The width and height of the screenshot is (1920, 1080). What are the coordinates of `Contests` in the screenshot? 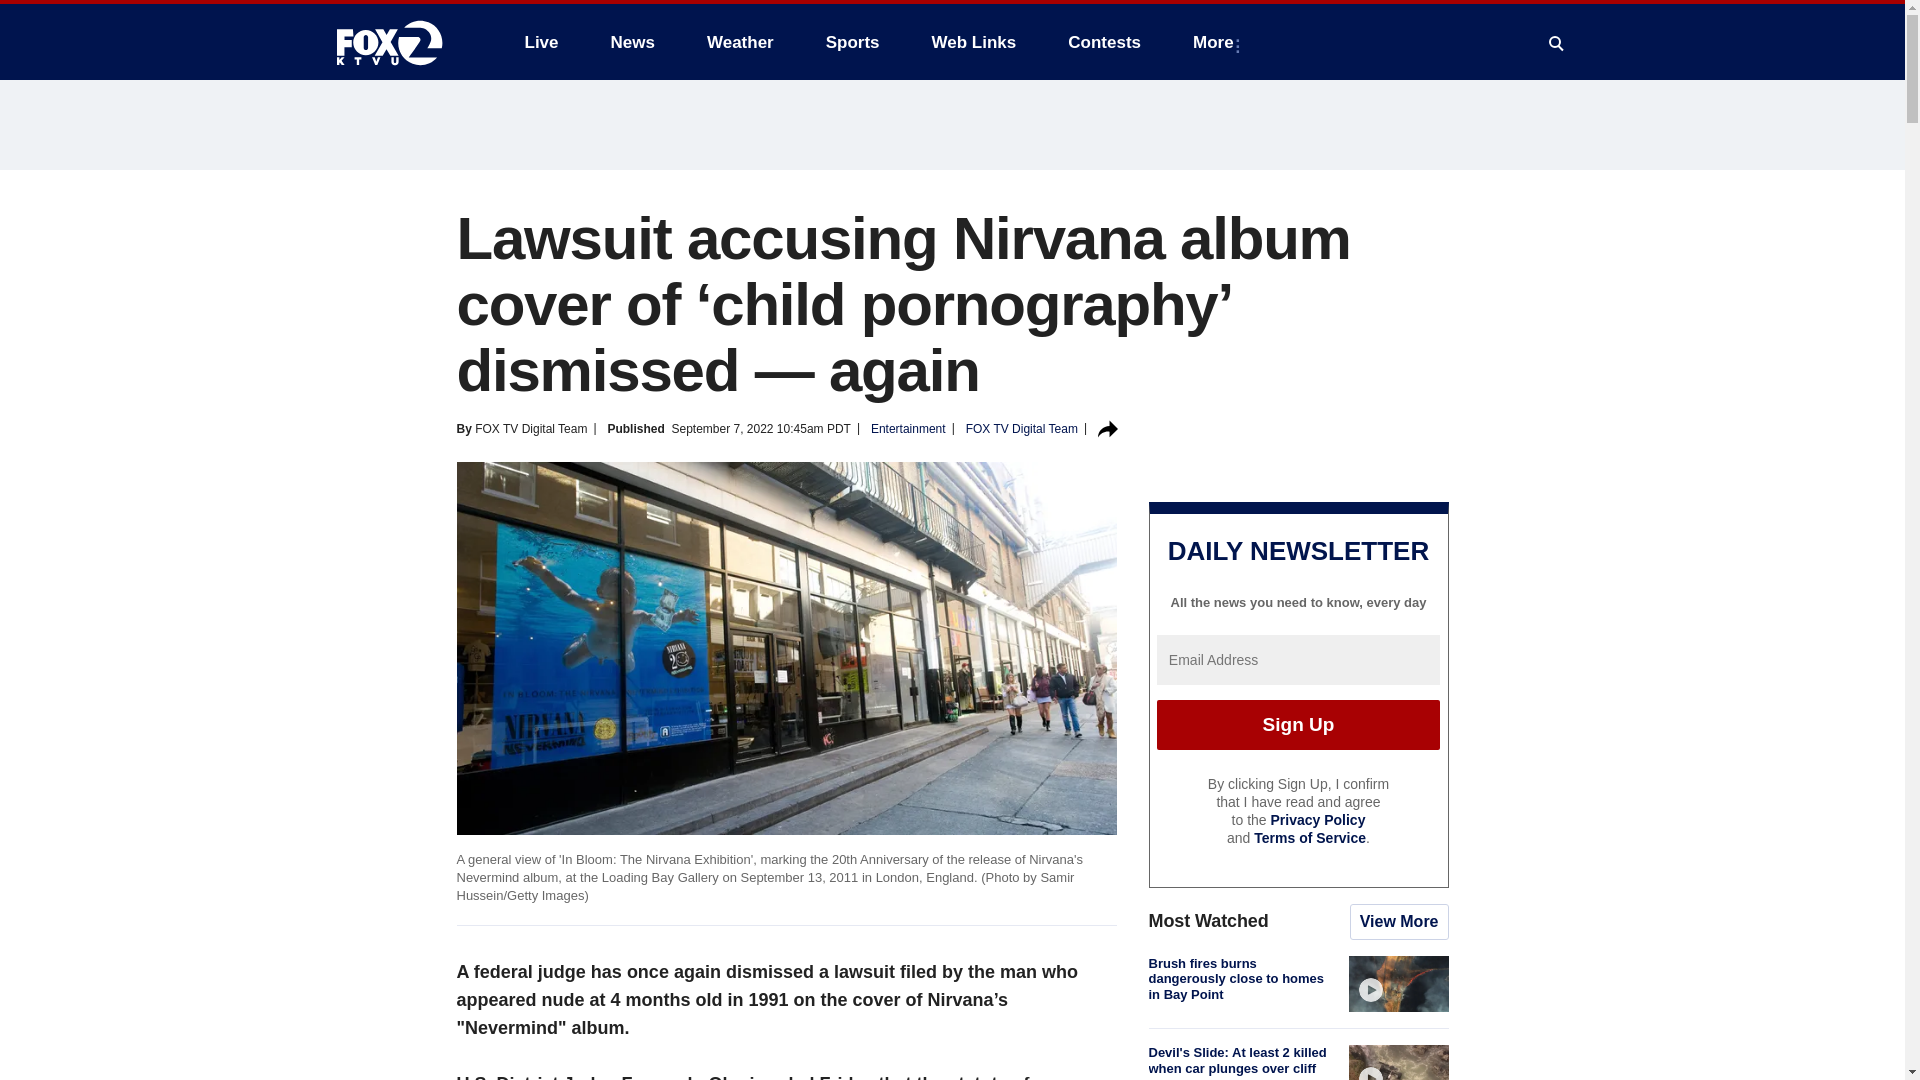 It's located at (1104, 42).